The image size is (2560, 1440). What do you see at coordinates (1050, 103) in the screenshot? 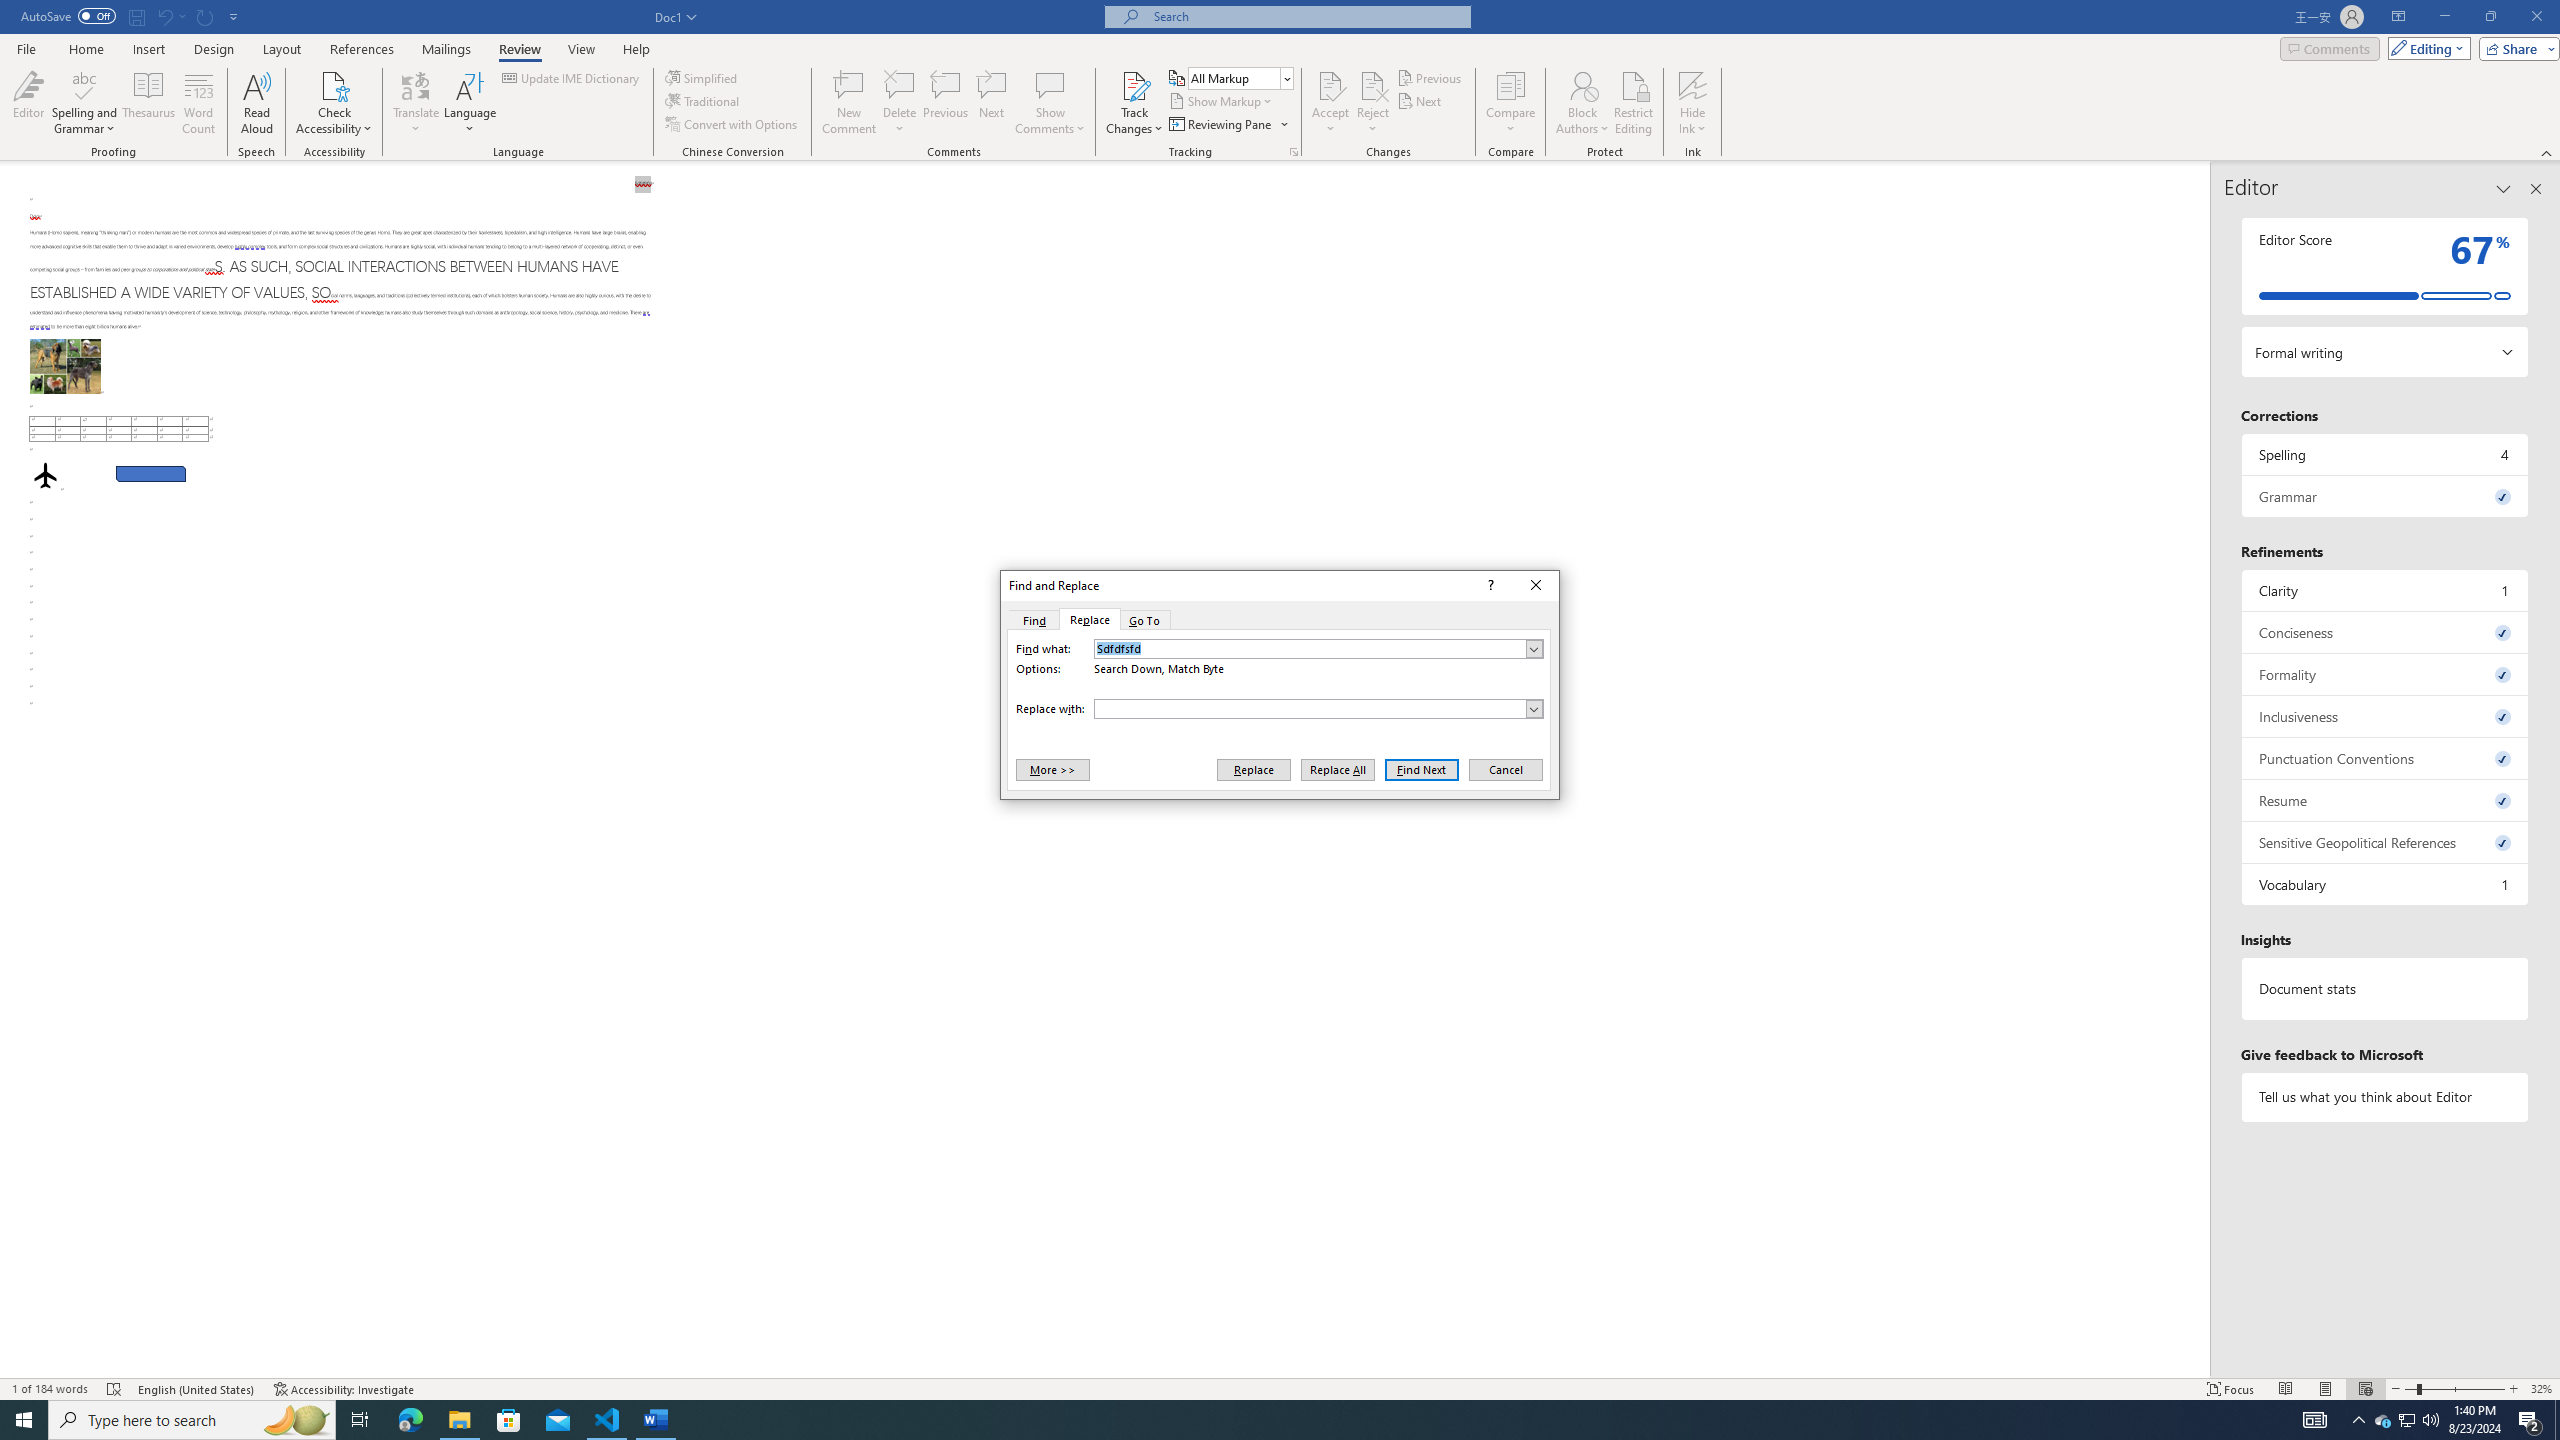
I see `Show Comments` at bounding box center [1050, 103].